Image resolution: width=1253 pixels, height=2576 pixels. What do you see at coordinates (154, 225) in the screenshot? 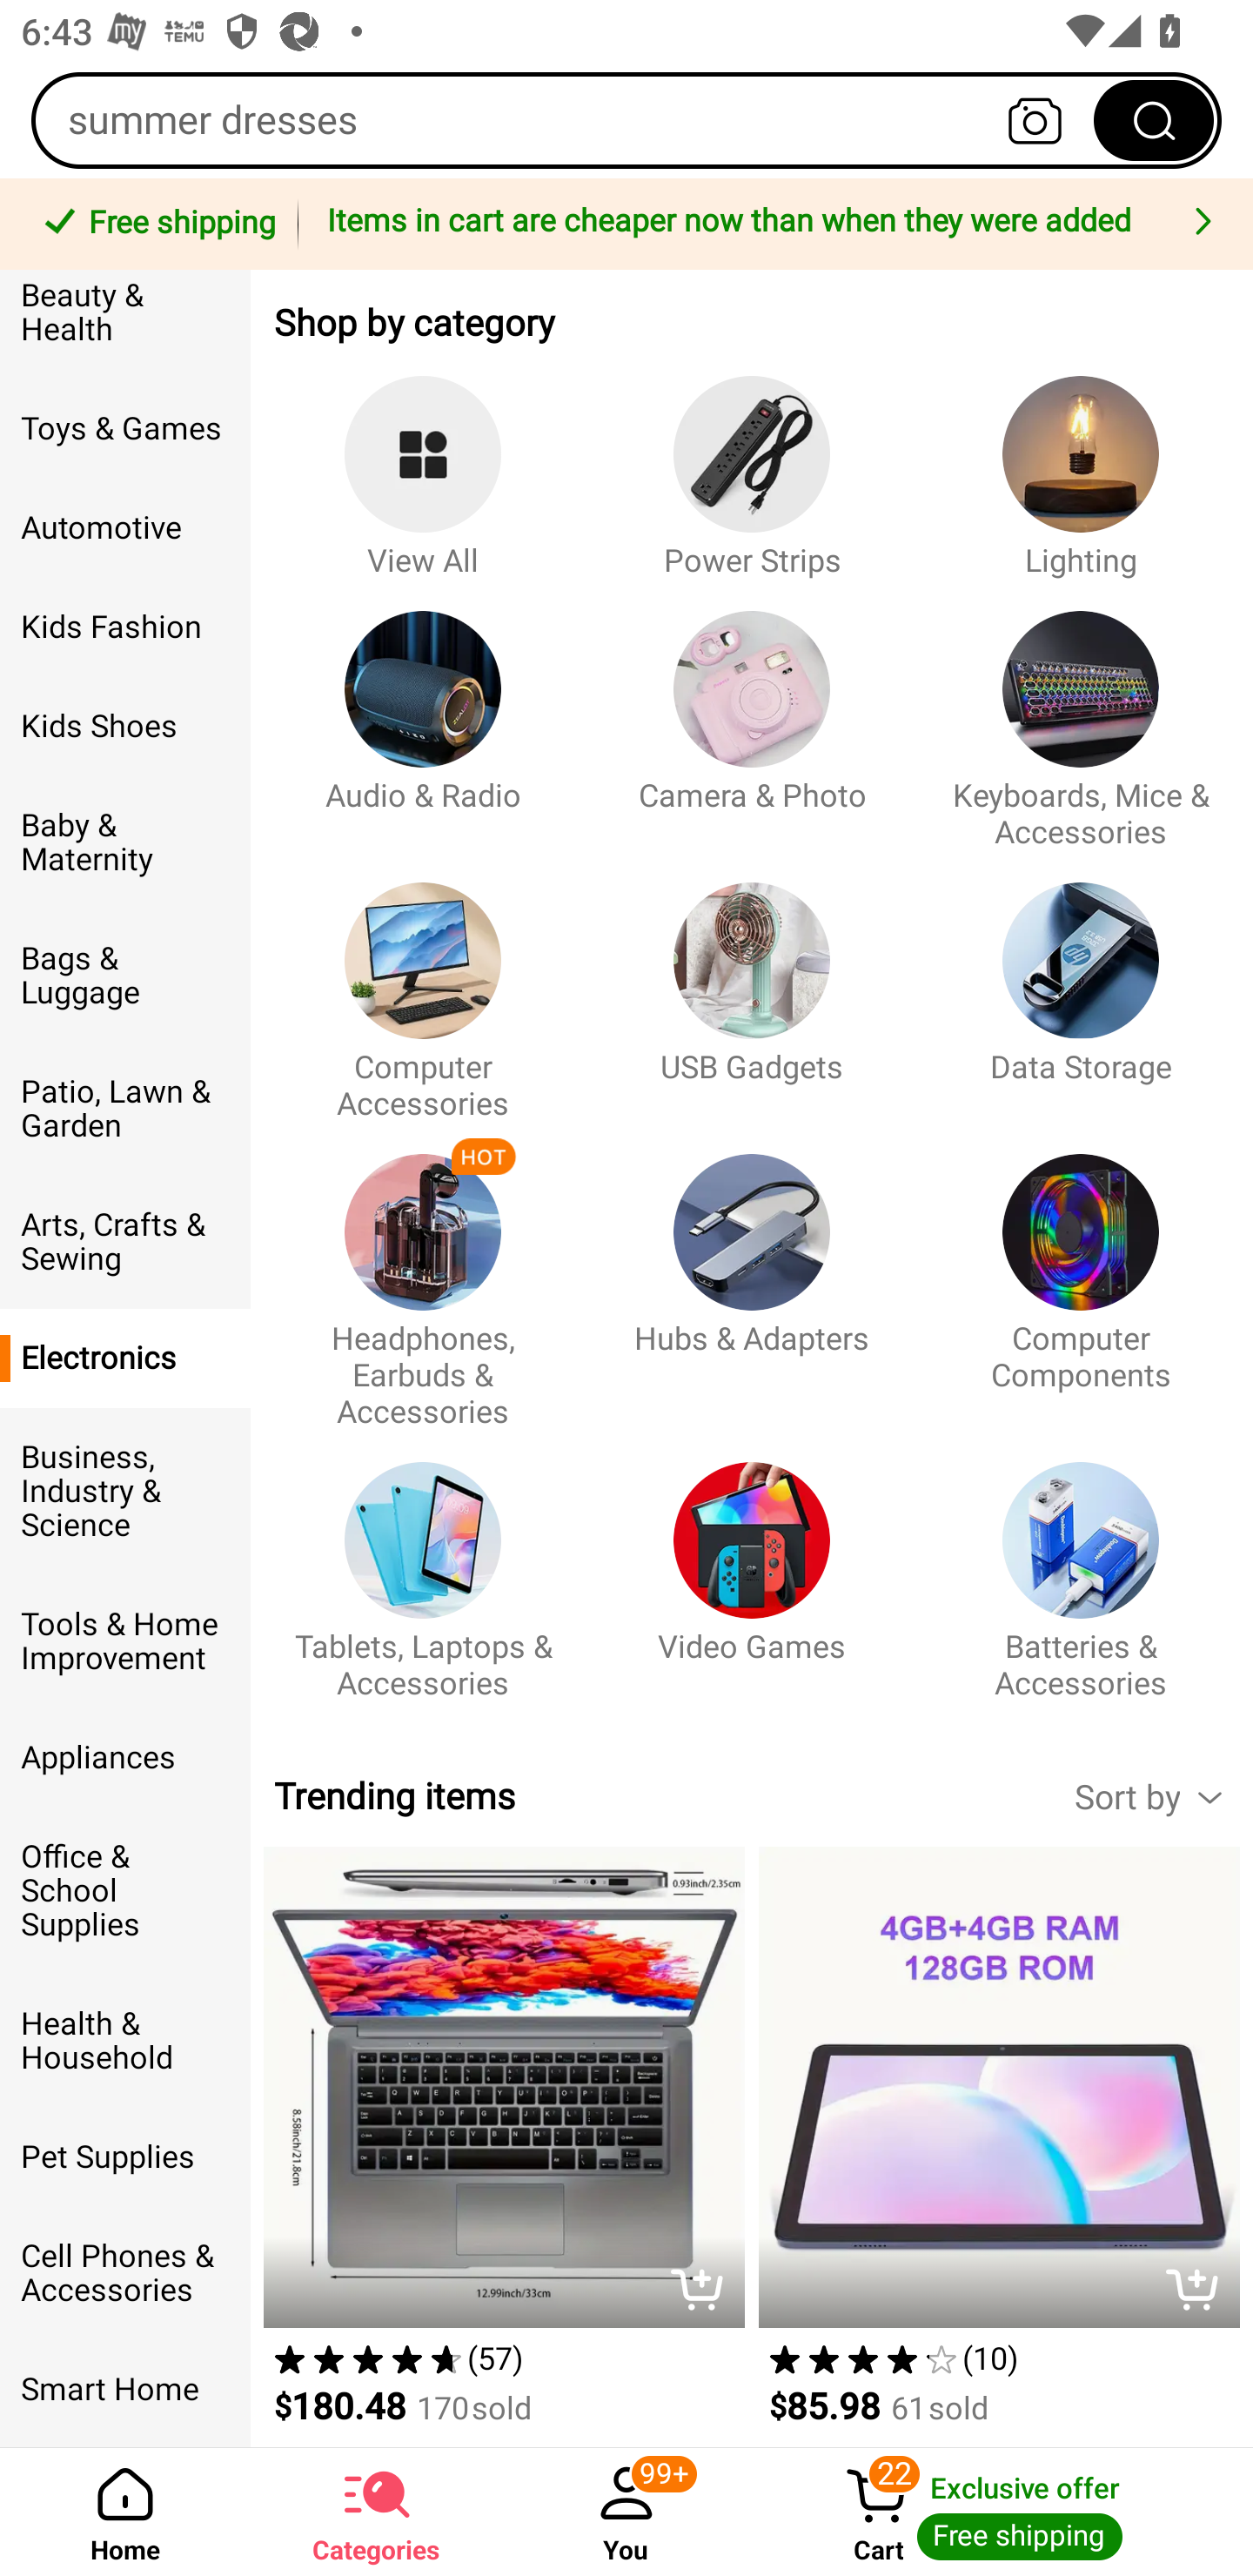
I see ` Free shipping` at bounding box center [154, 225].